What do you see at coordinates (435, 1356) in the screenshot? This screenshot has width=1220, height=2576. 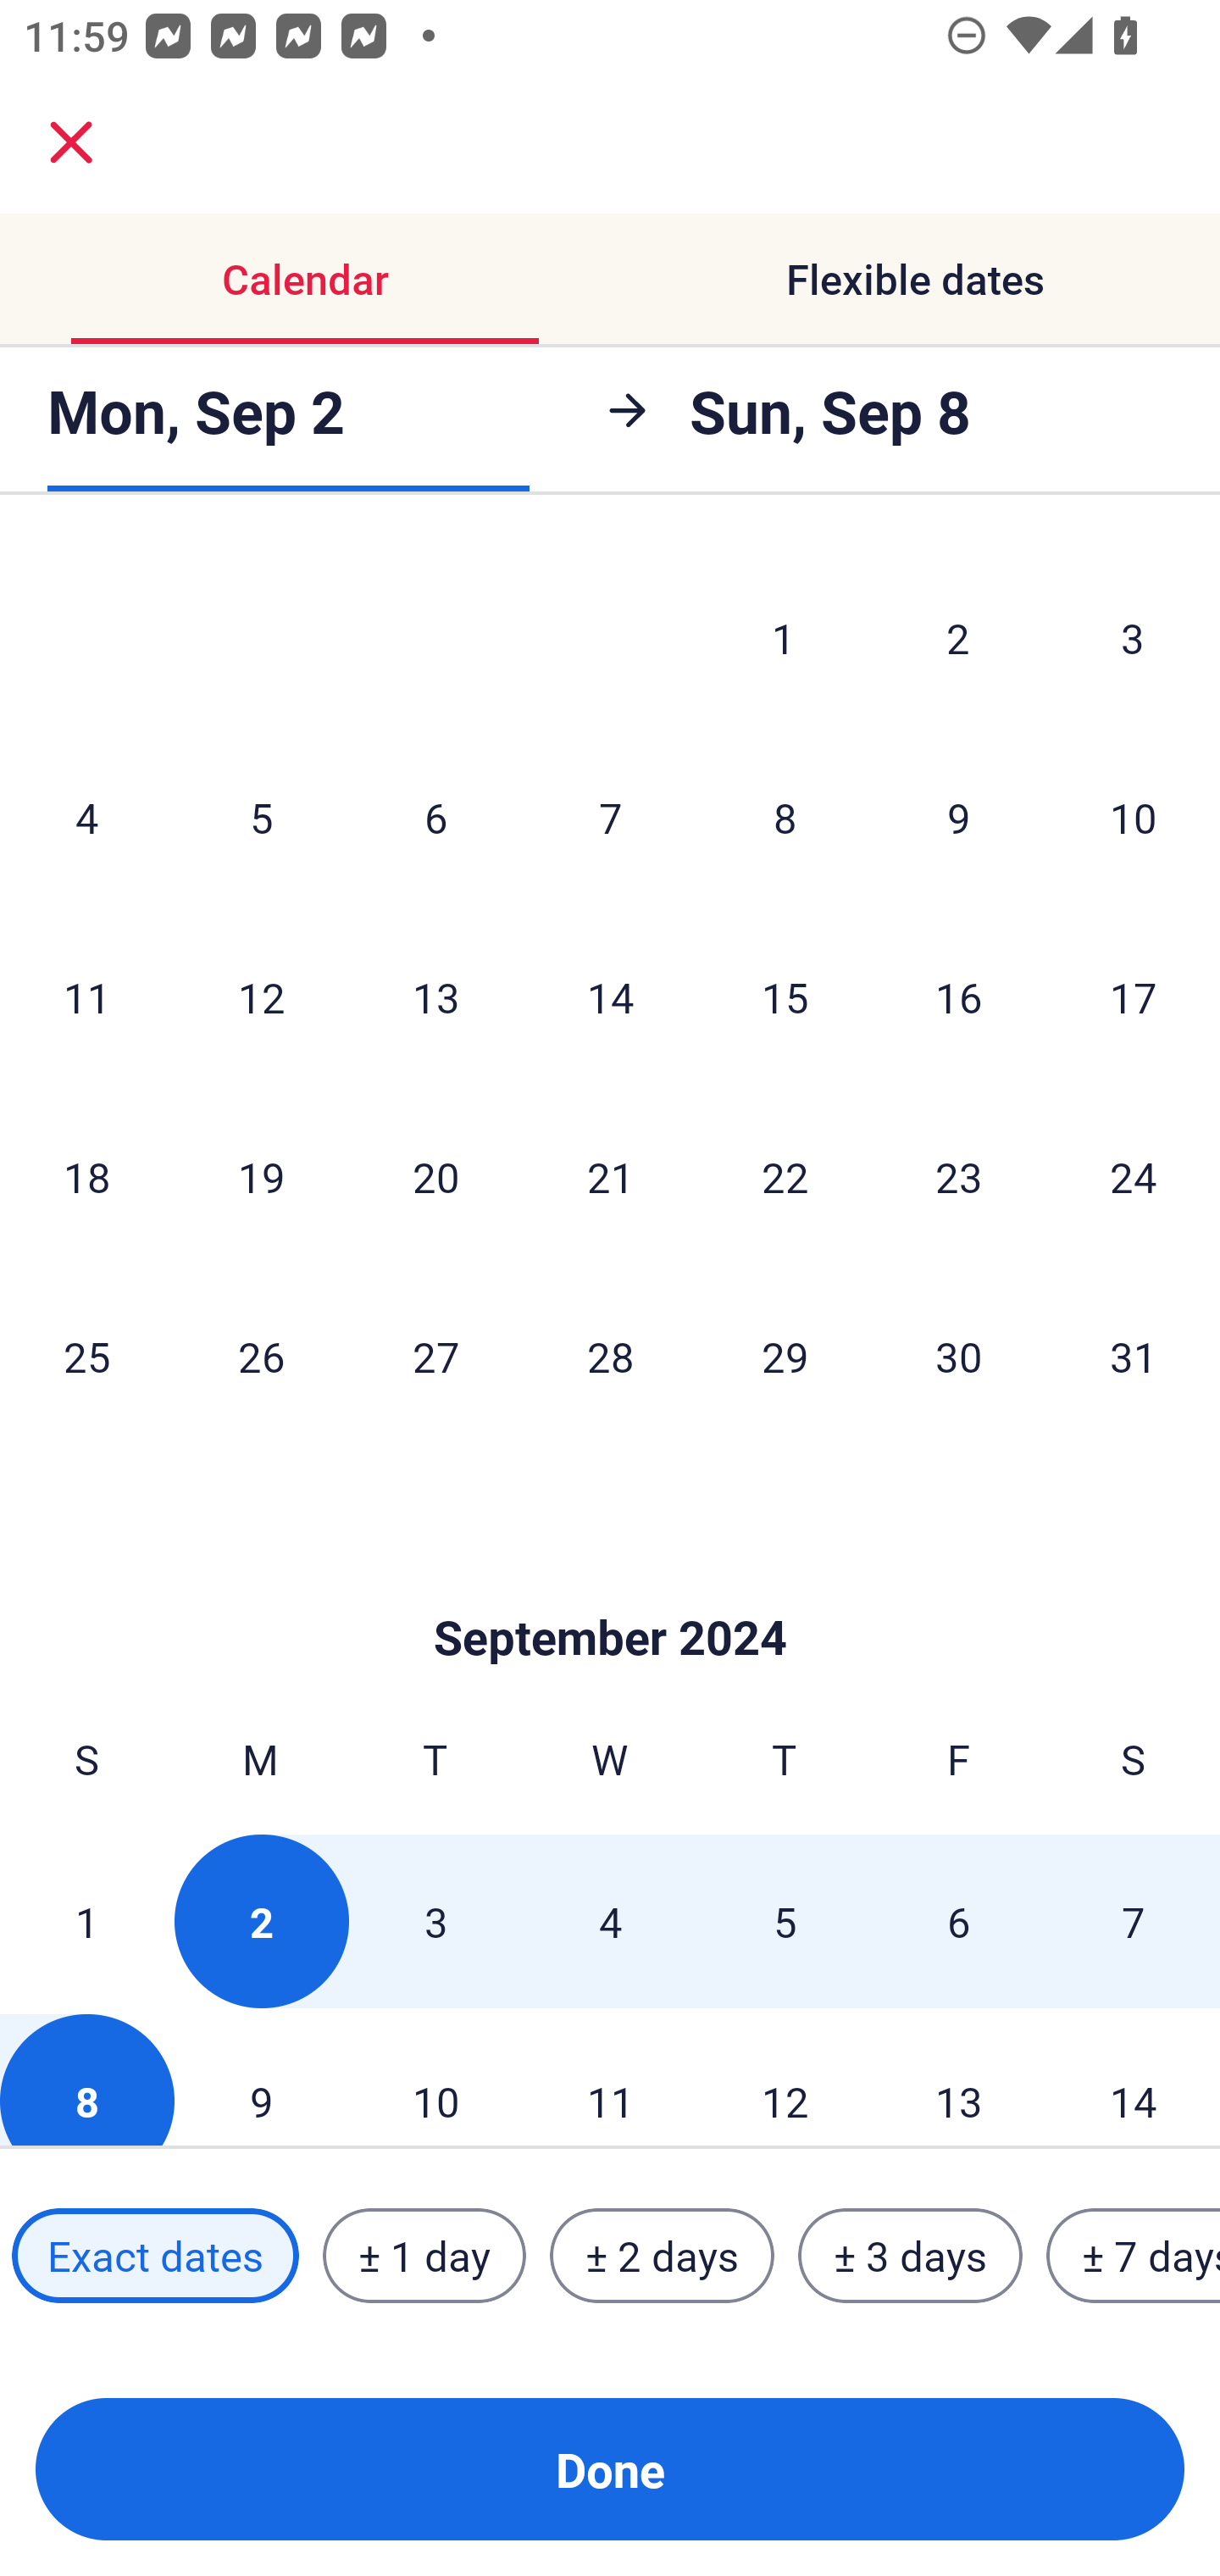 I see `27 Tuesday, August 27, 2024` at bounding box center [435, 1356].